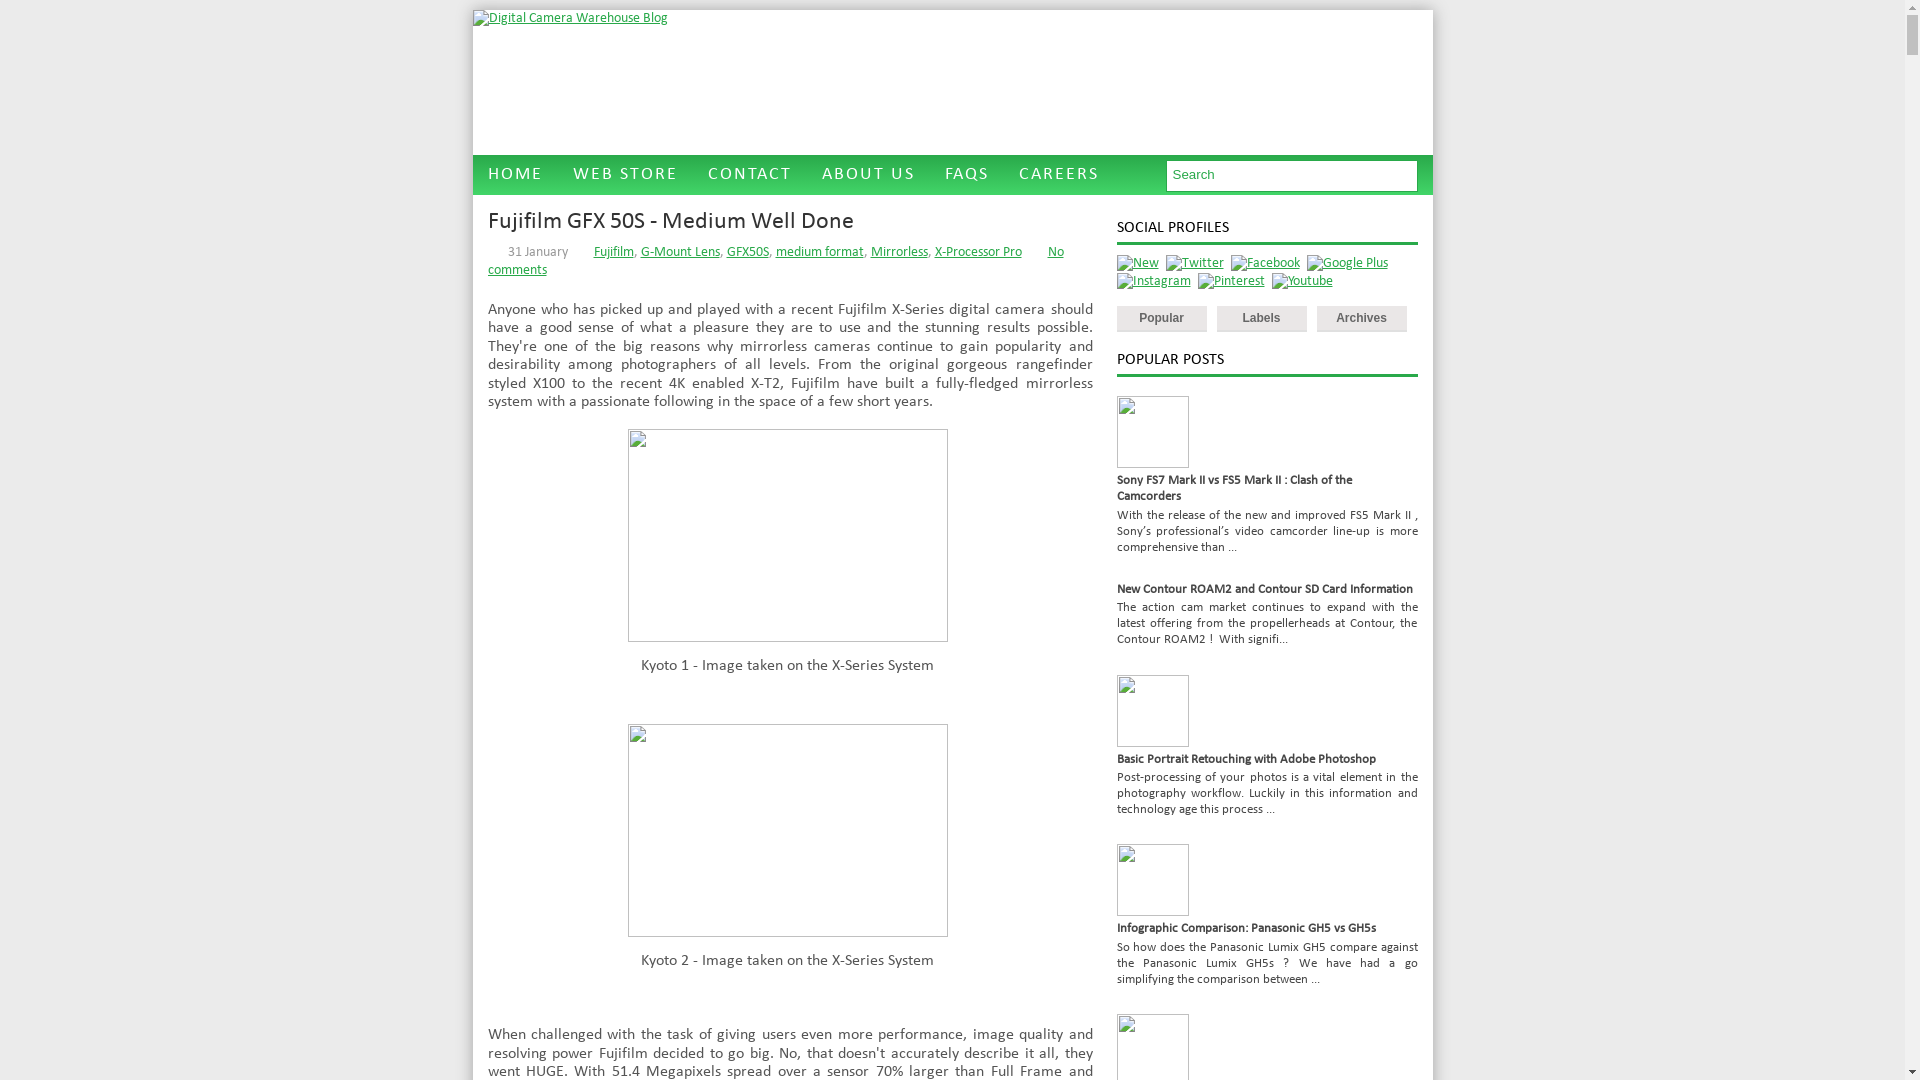 The image size is (1920, 1080). I want to click on CONTACT, so click(749, 176).